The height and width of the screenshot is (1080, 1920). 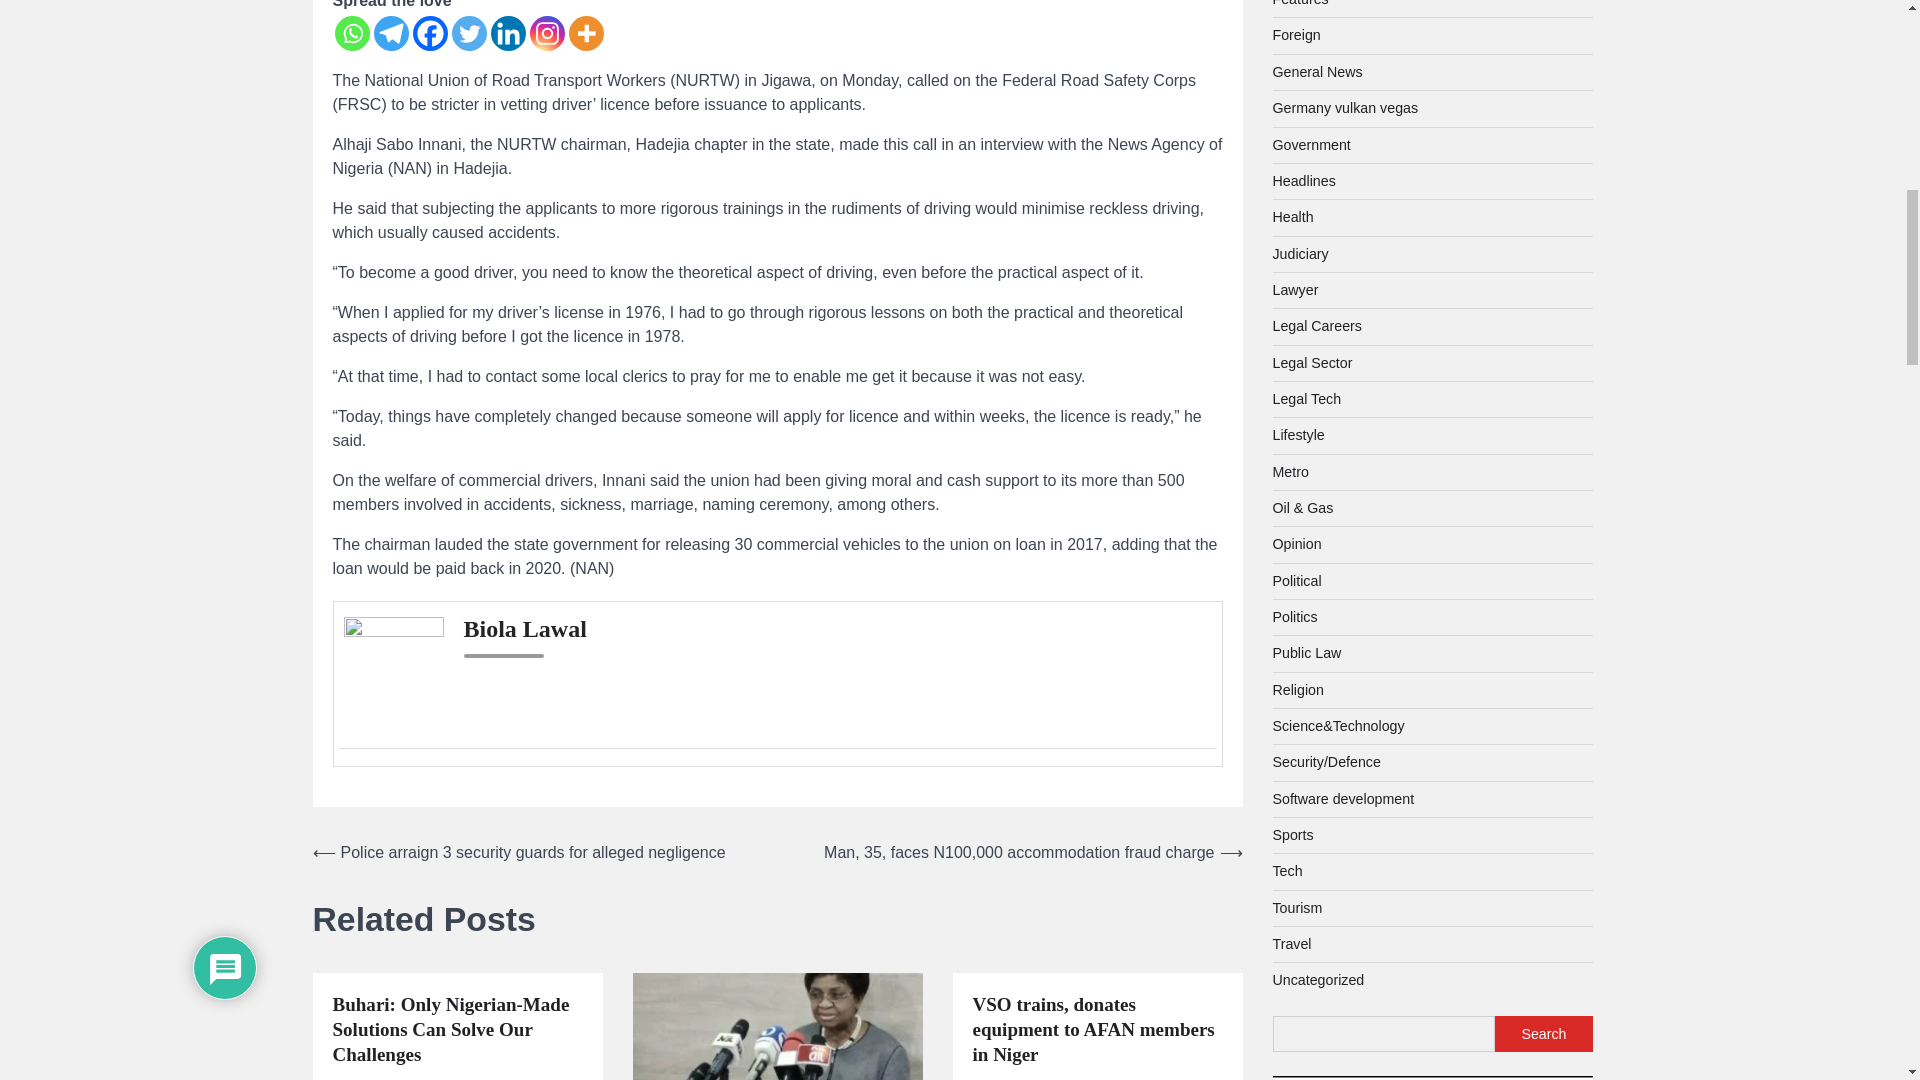 What do you see at coordinates (506, 33) in the screenshot?
I see `Linkedin` at bounding box center [506, 33].